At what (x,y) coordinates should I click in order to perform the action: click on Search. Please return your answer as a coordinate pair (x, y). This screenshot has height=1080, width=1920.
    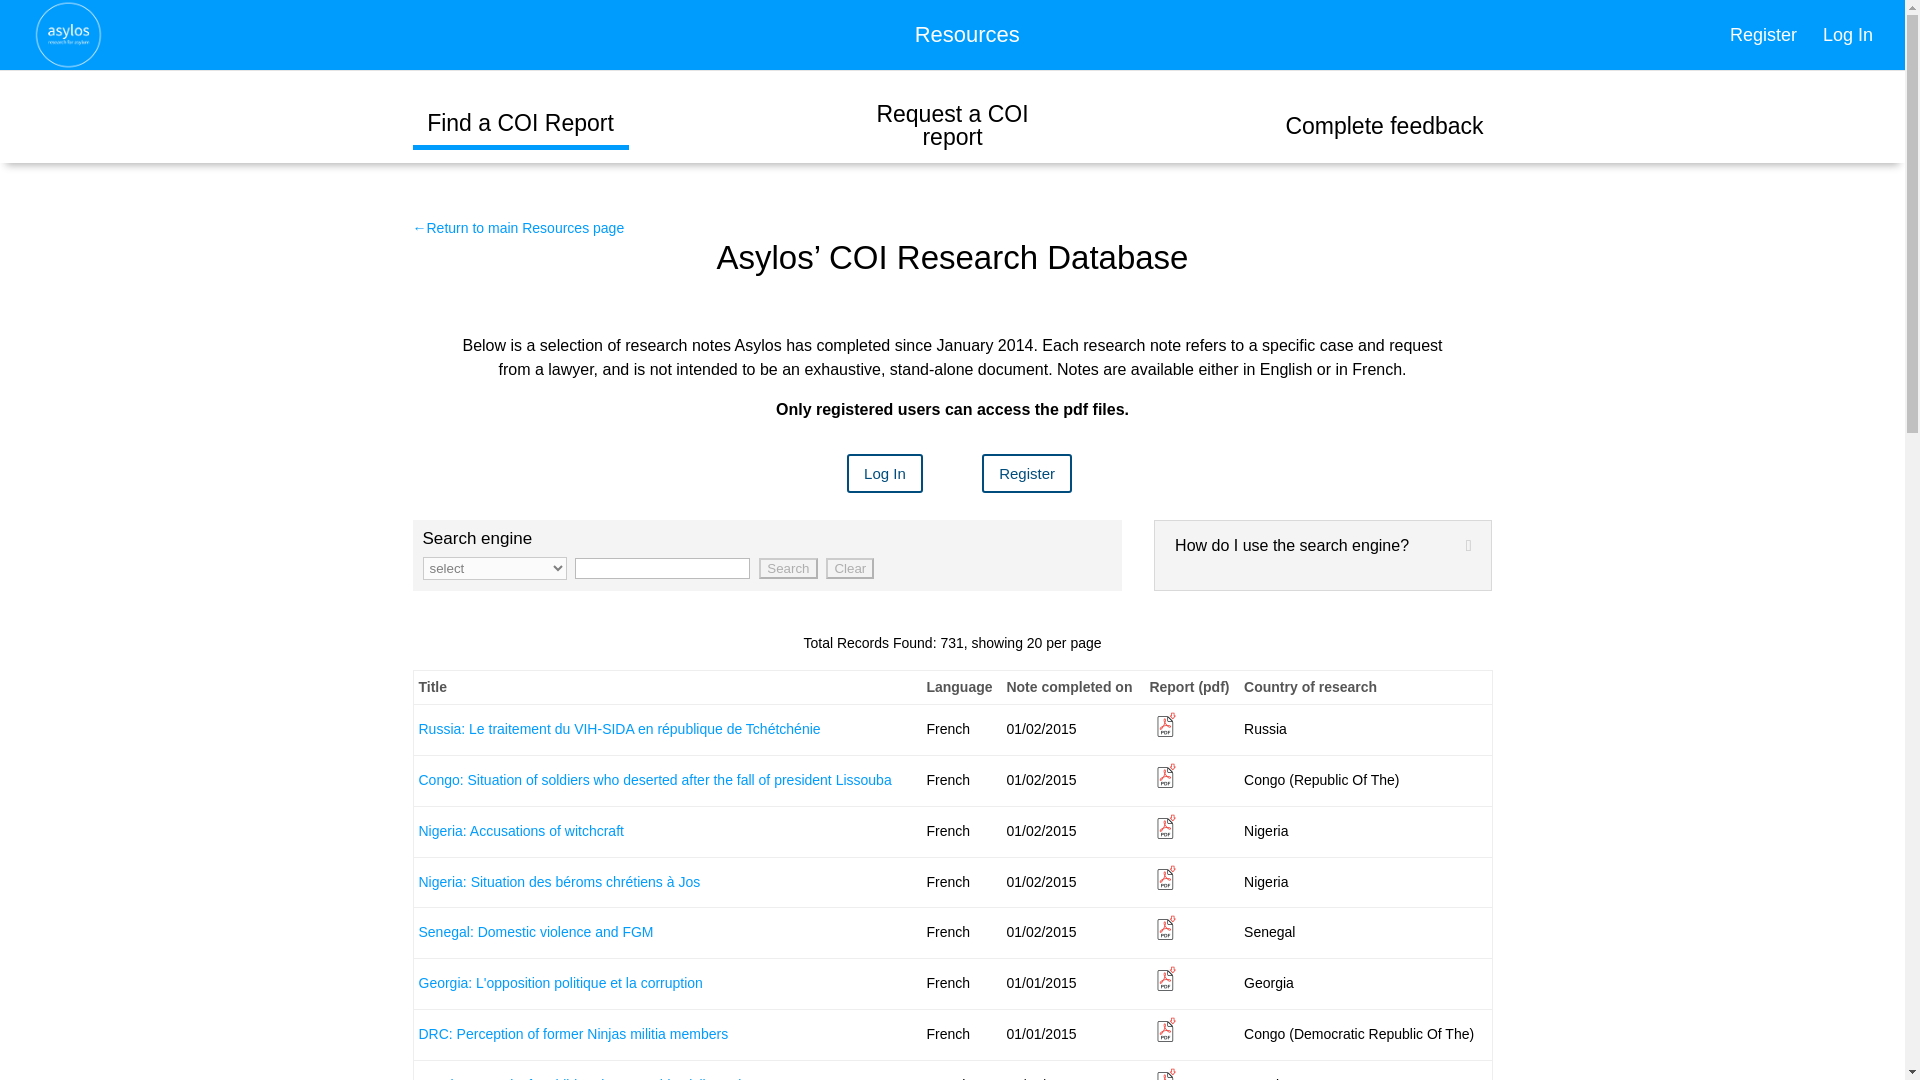
    Looking at the image, I should click on (1763, 49).